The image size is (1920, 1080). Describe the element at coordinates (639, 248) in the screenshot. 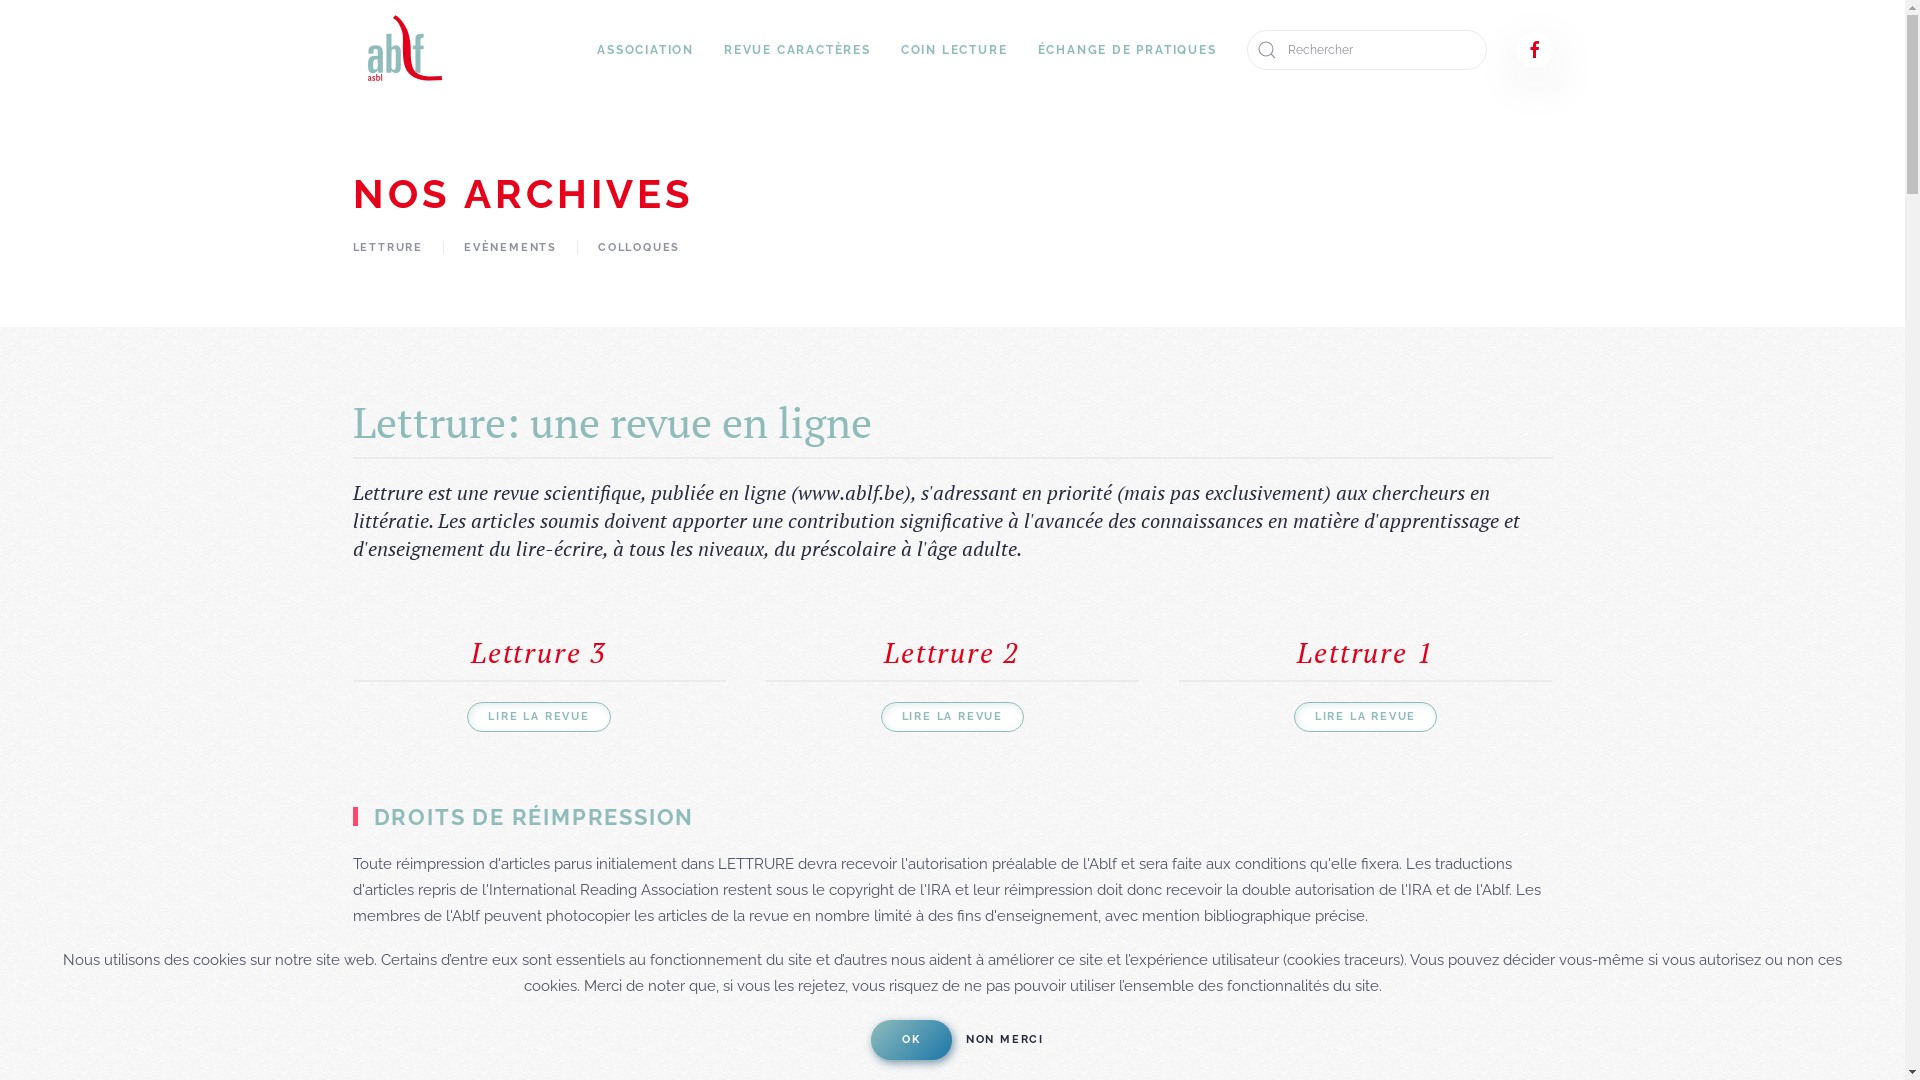

I see `COLLOQUES` at that location.